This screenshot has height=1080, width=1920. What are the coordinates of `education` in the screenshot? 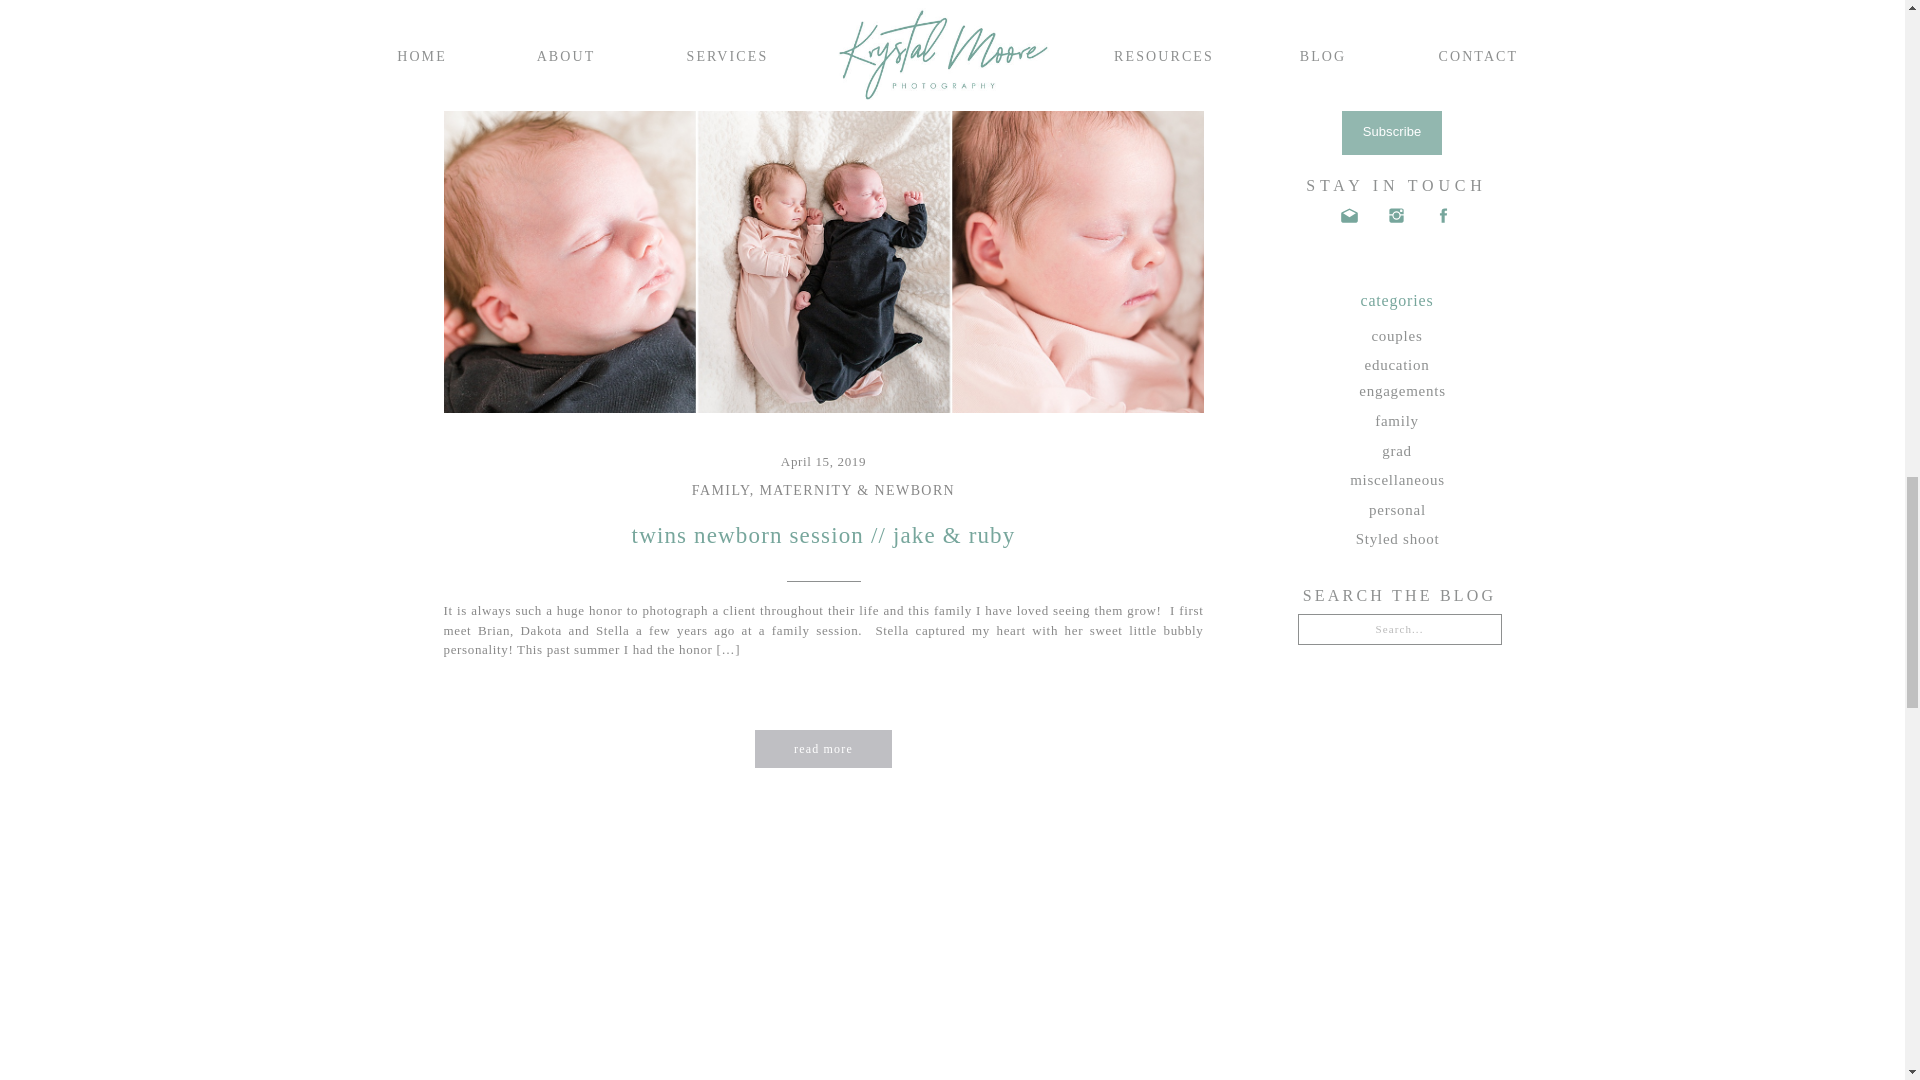 It's located at (1396, 363).